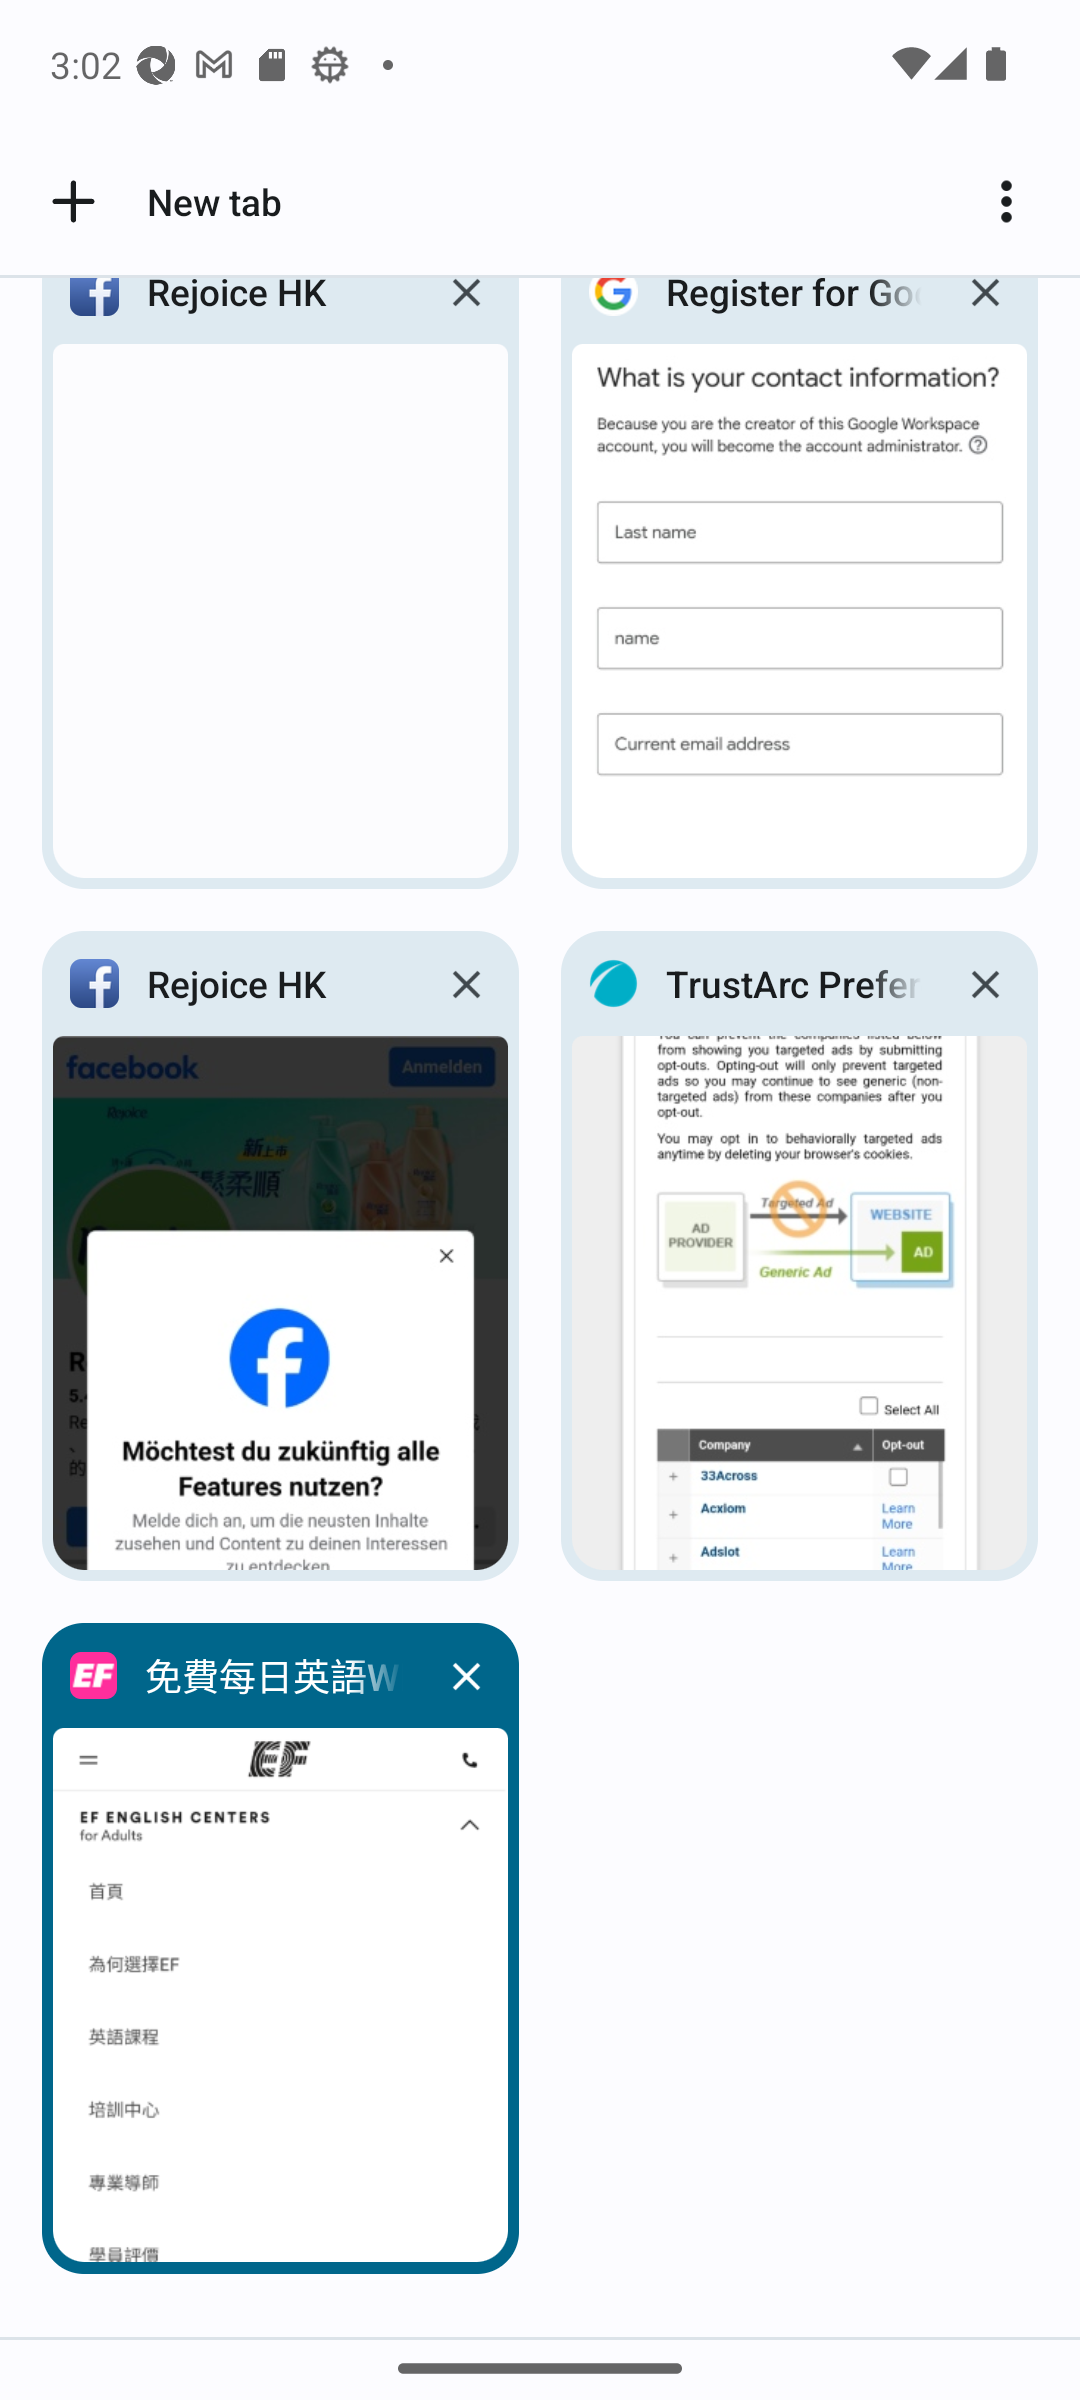 The width and height of the screenshot is (1080, 2400). Describe the element at coordinates (280, 592) in the screenshot. I see `Rejoice HK Rejoice HK, tab Close Rejoice HK tab` at that location.